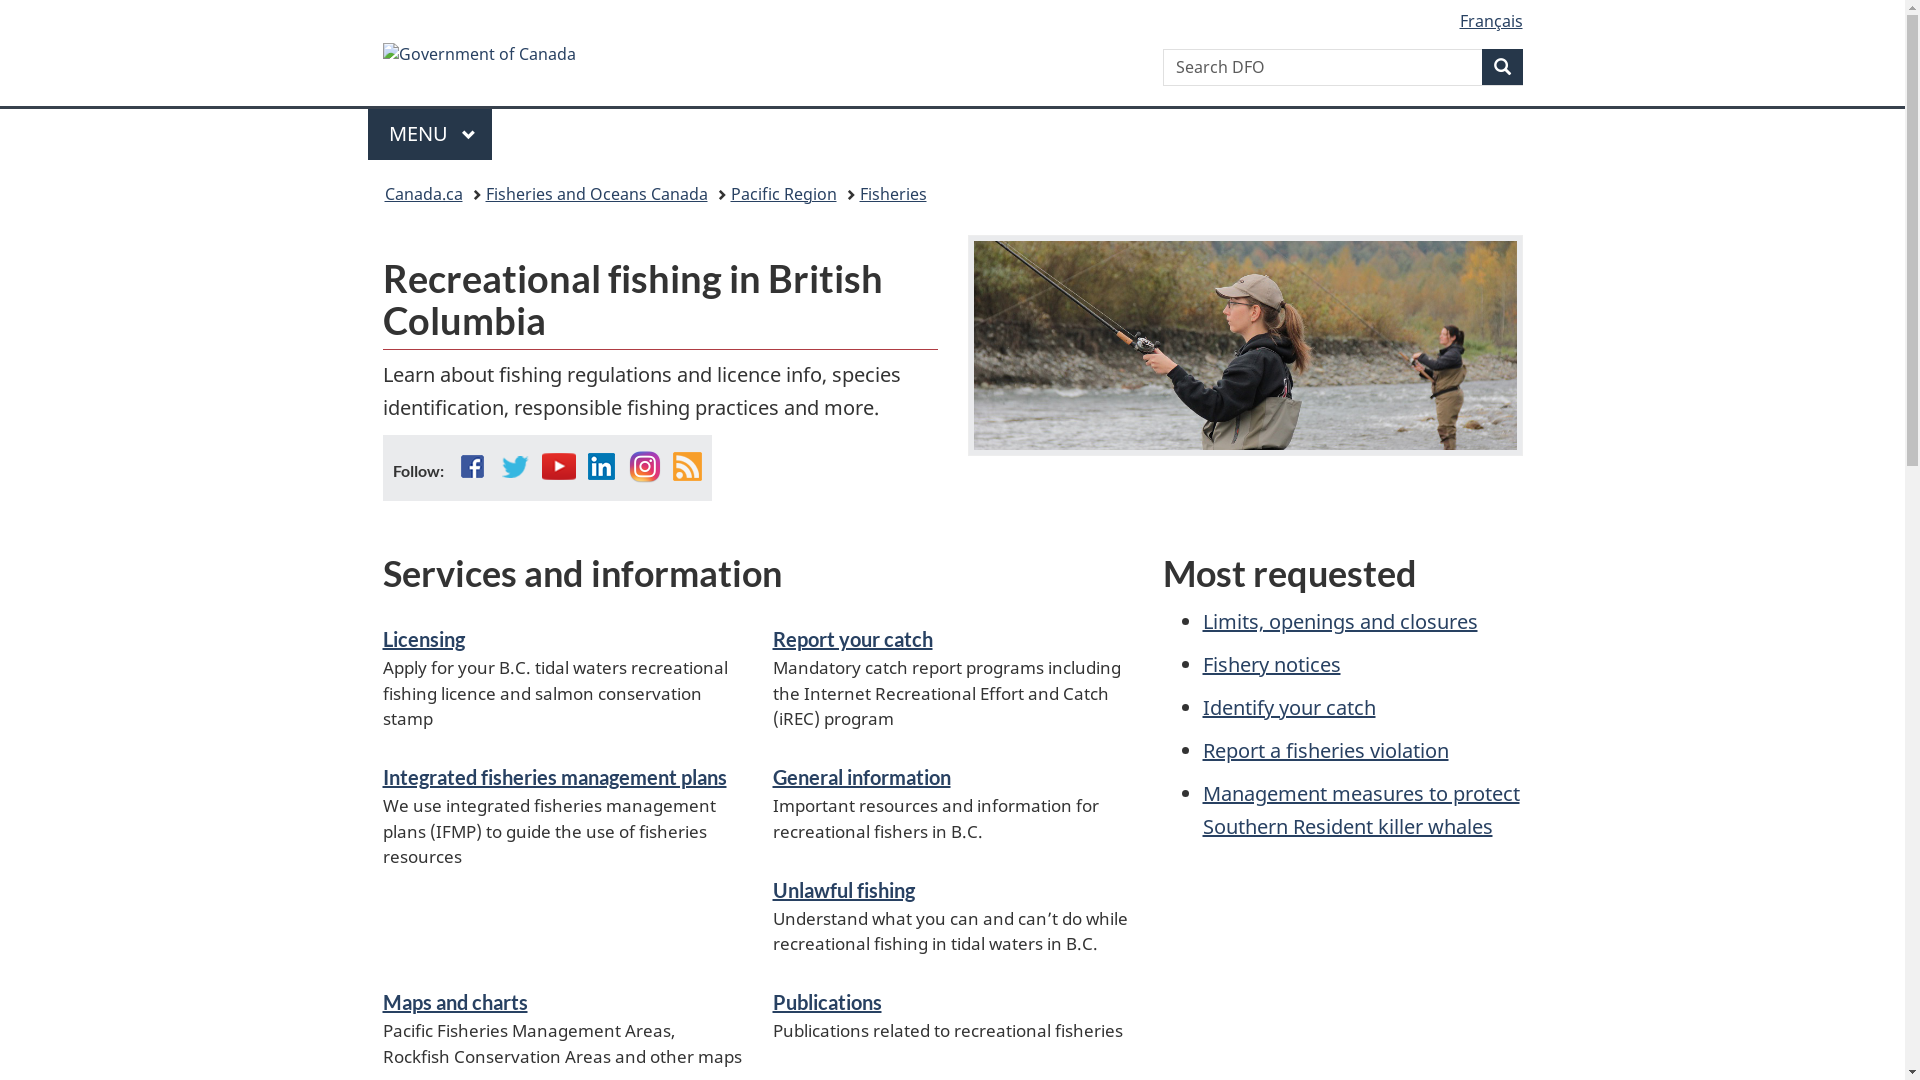  Describe the element at coordinates (554, 777) in the screenshot. I see `Integrated fisheries management plans` at that location.